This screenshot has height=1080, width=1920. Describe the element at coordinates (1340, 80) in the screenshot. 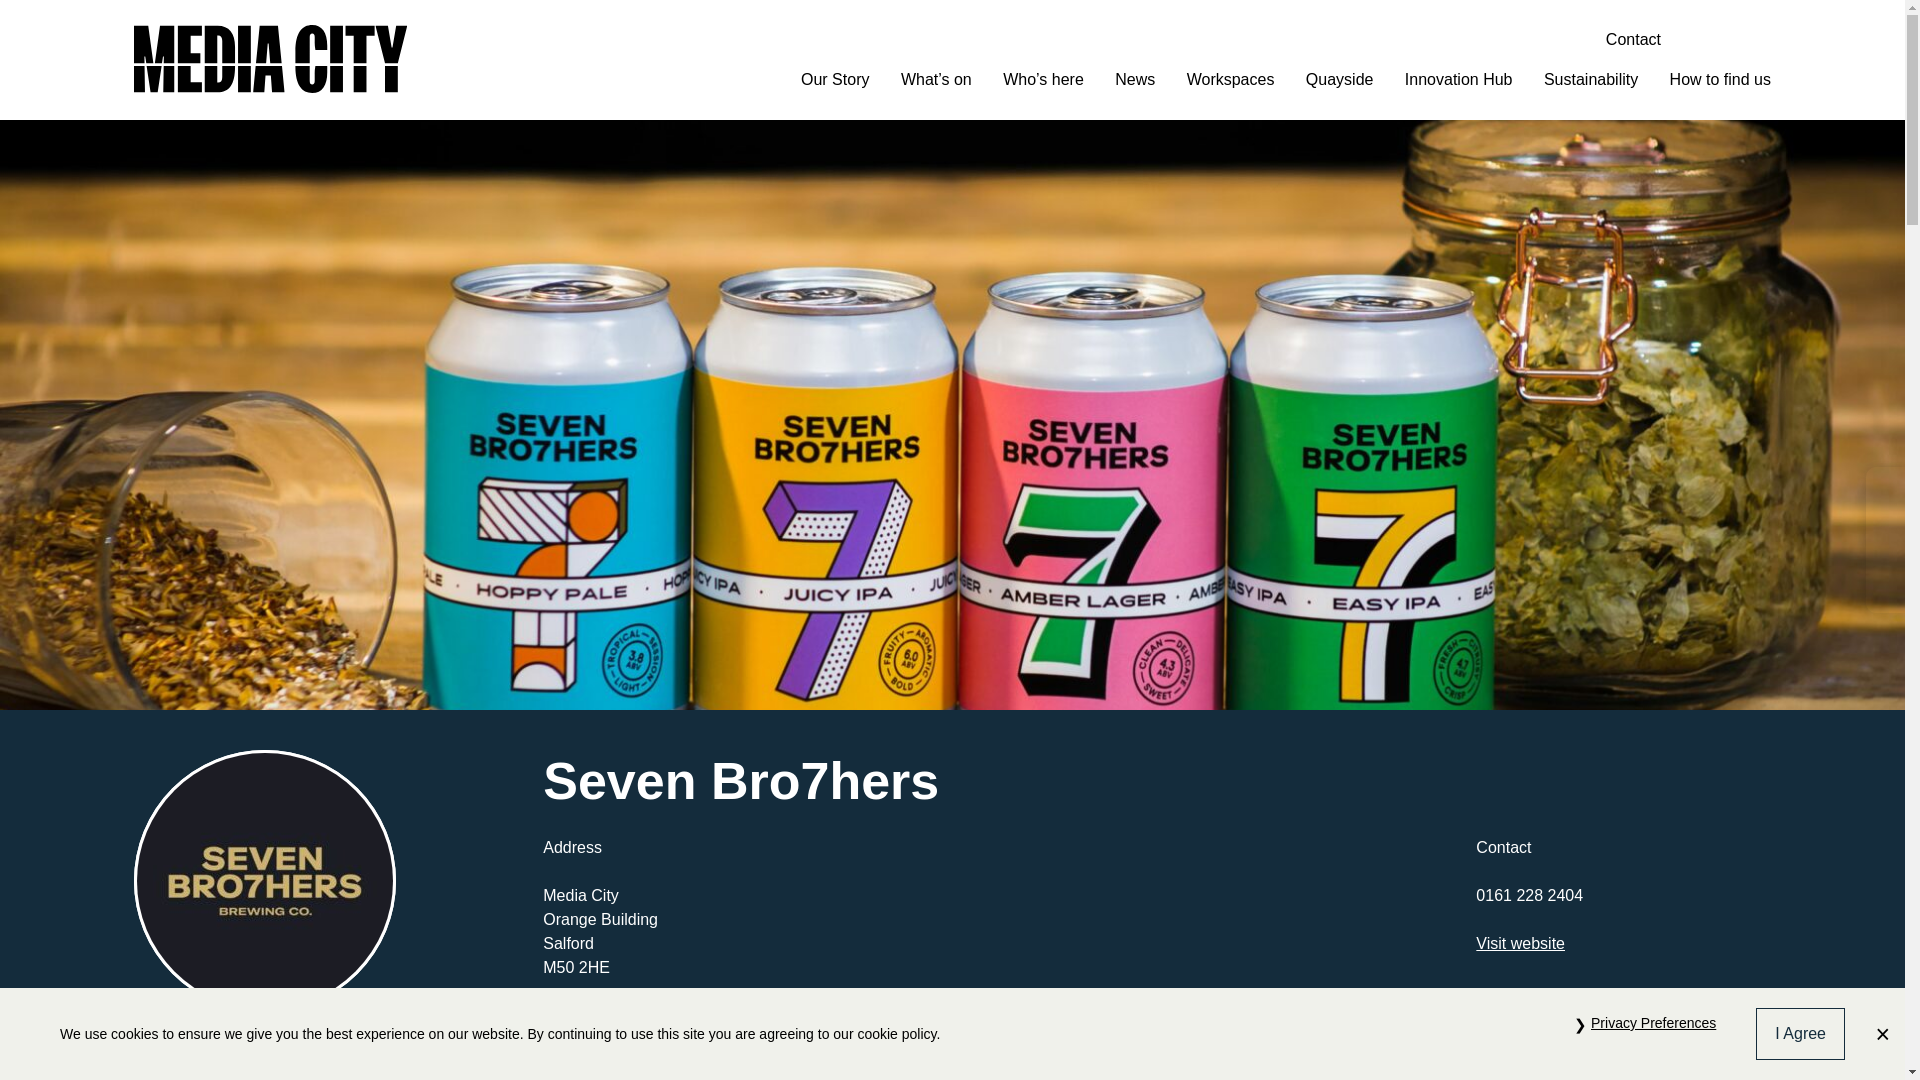

I see `Quayside` at that location.